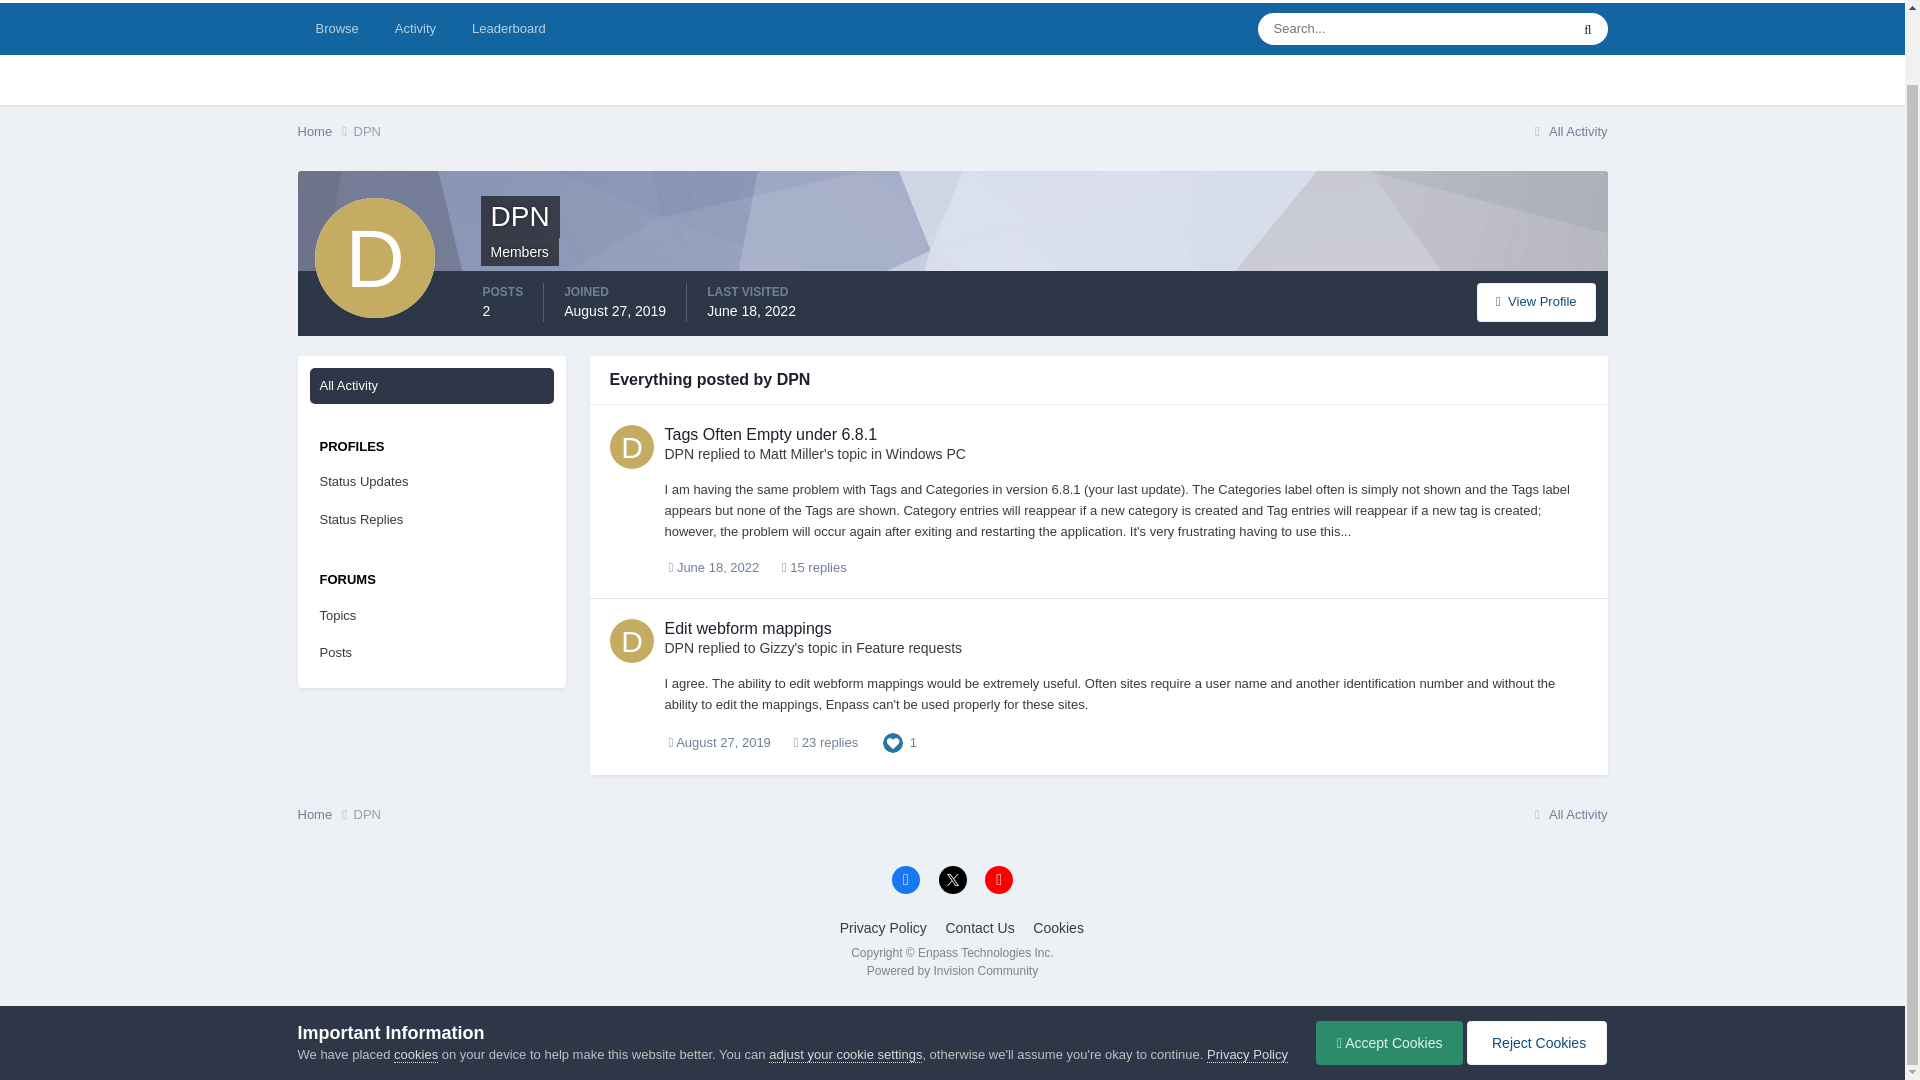  What do you see at coordinates (432, 386) in the screenshot?
I see `All Activity` at bounding box center [432, 386].